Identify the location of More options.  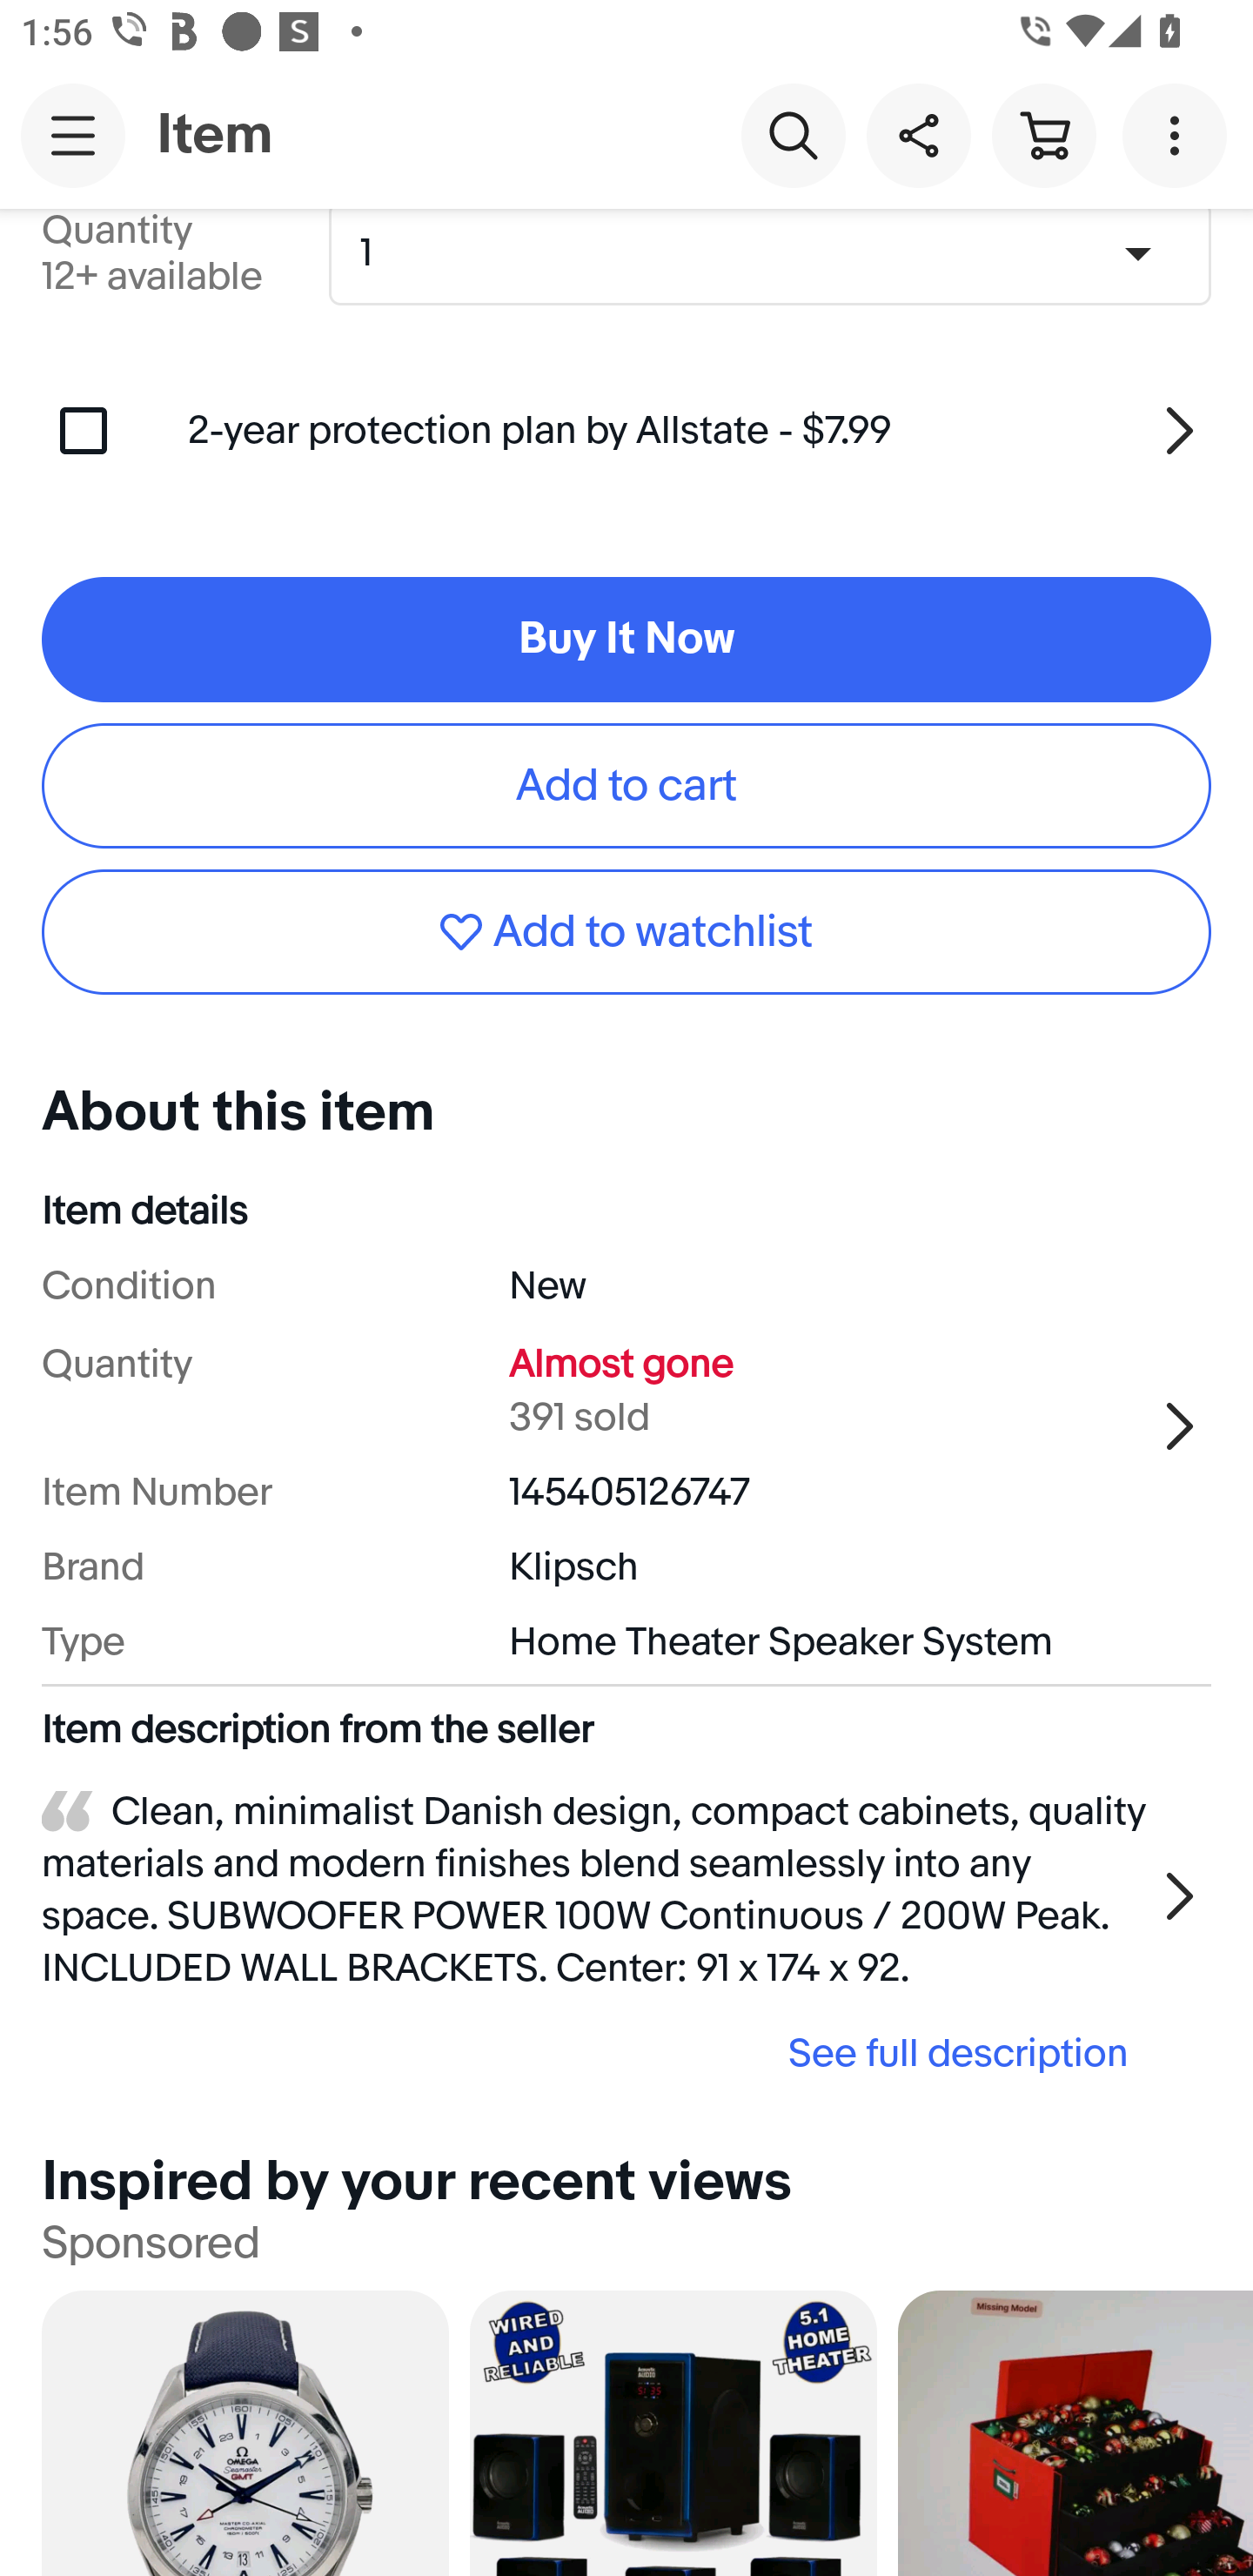
(1180, 134).